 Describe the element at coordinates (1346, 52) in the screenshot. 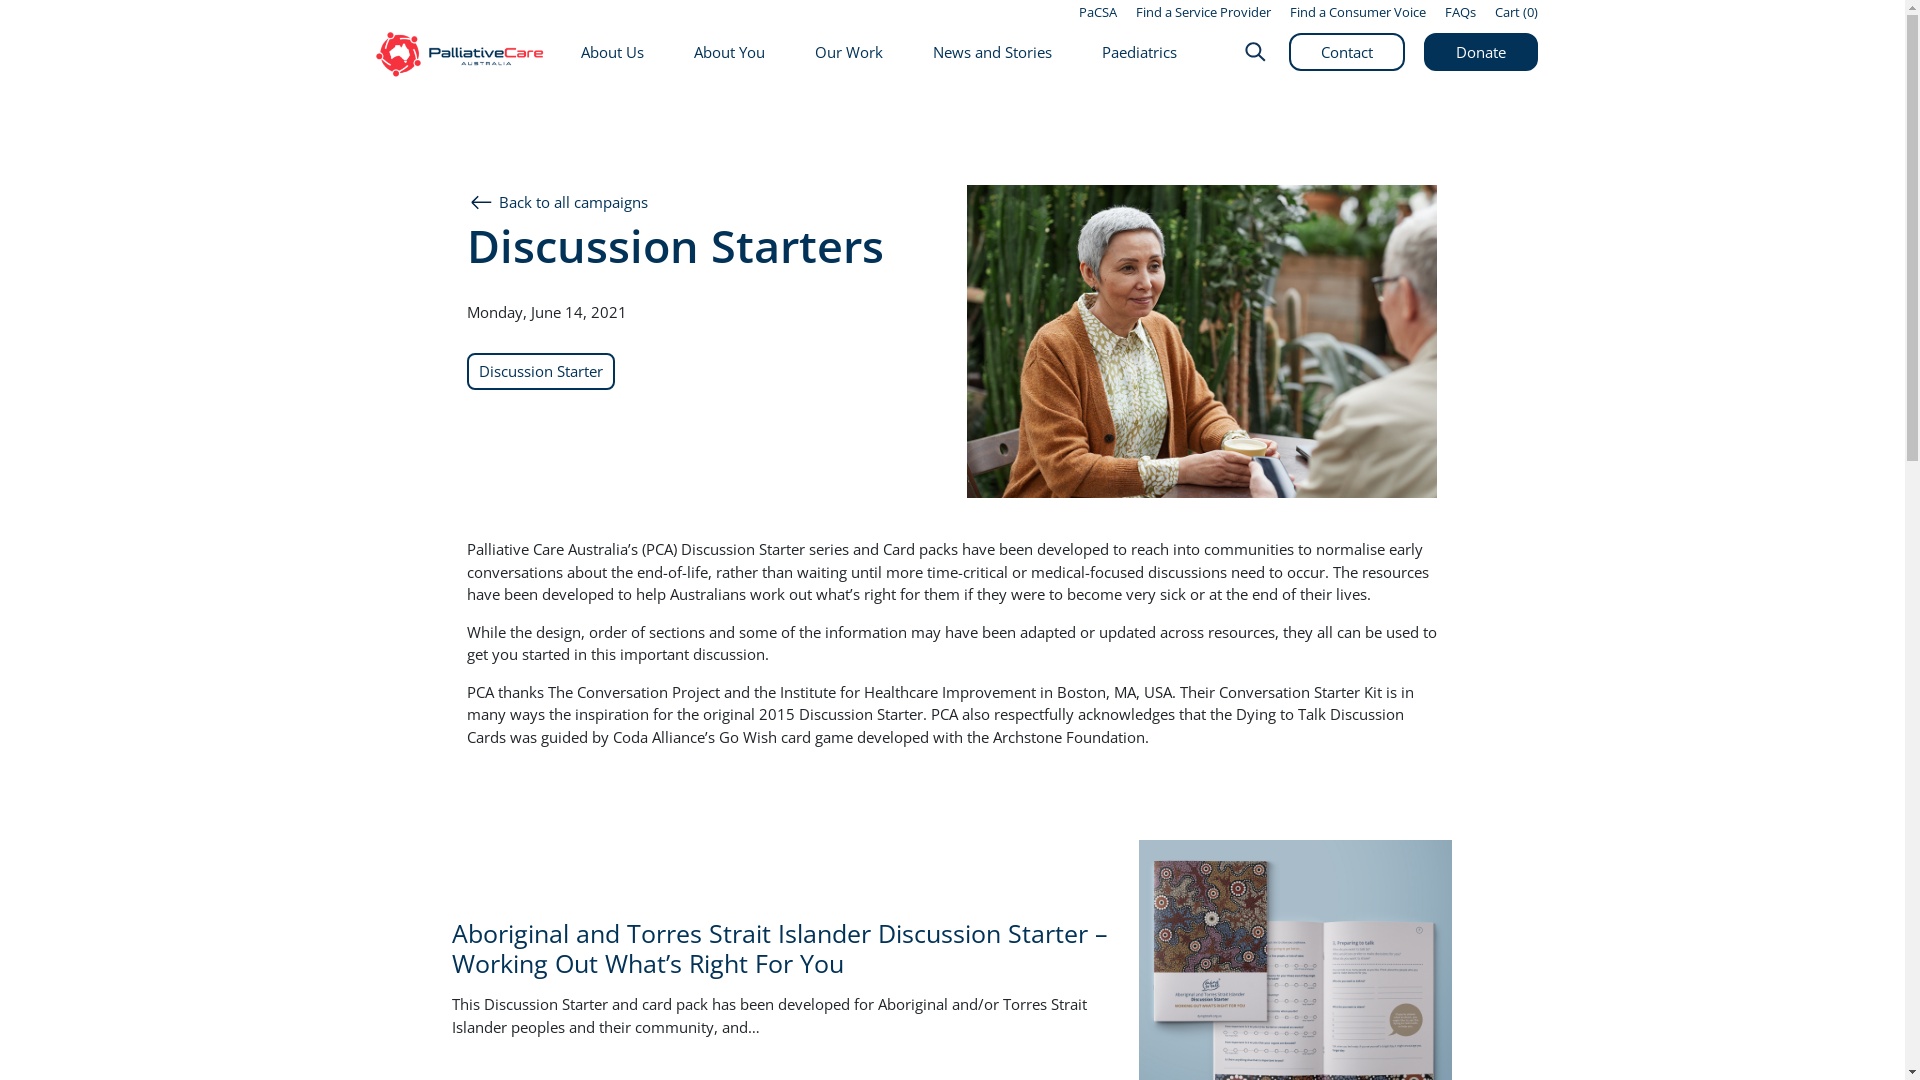

I see `Contact` at that location.